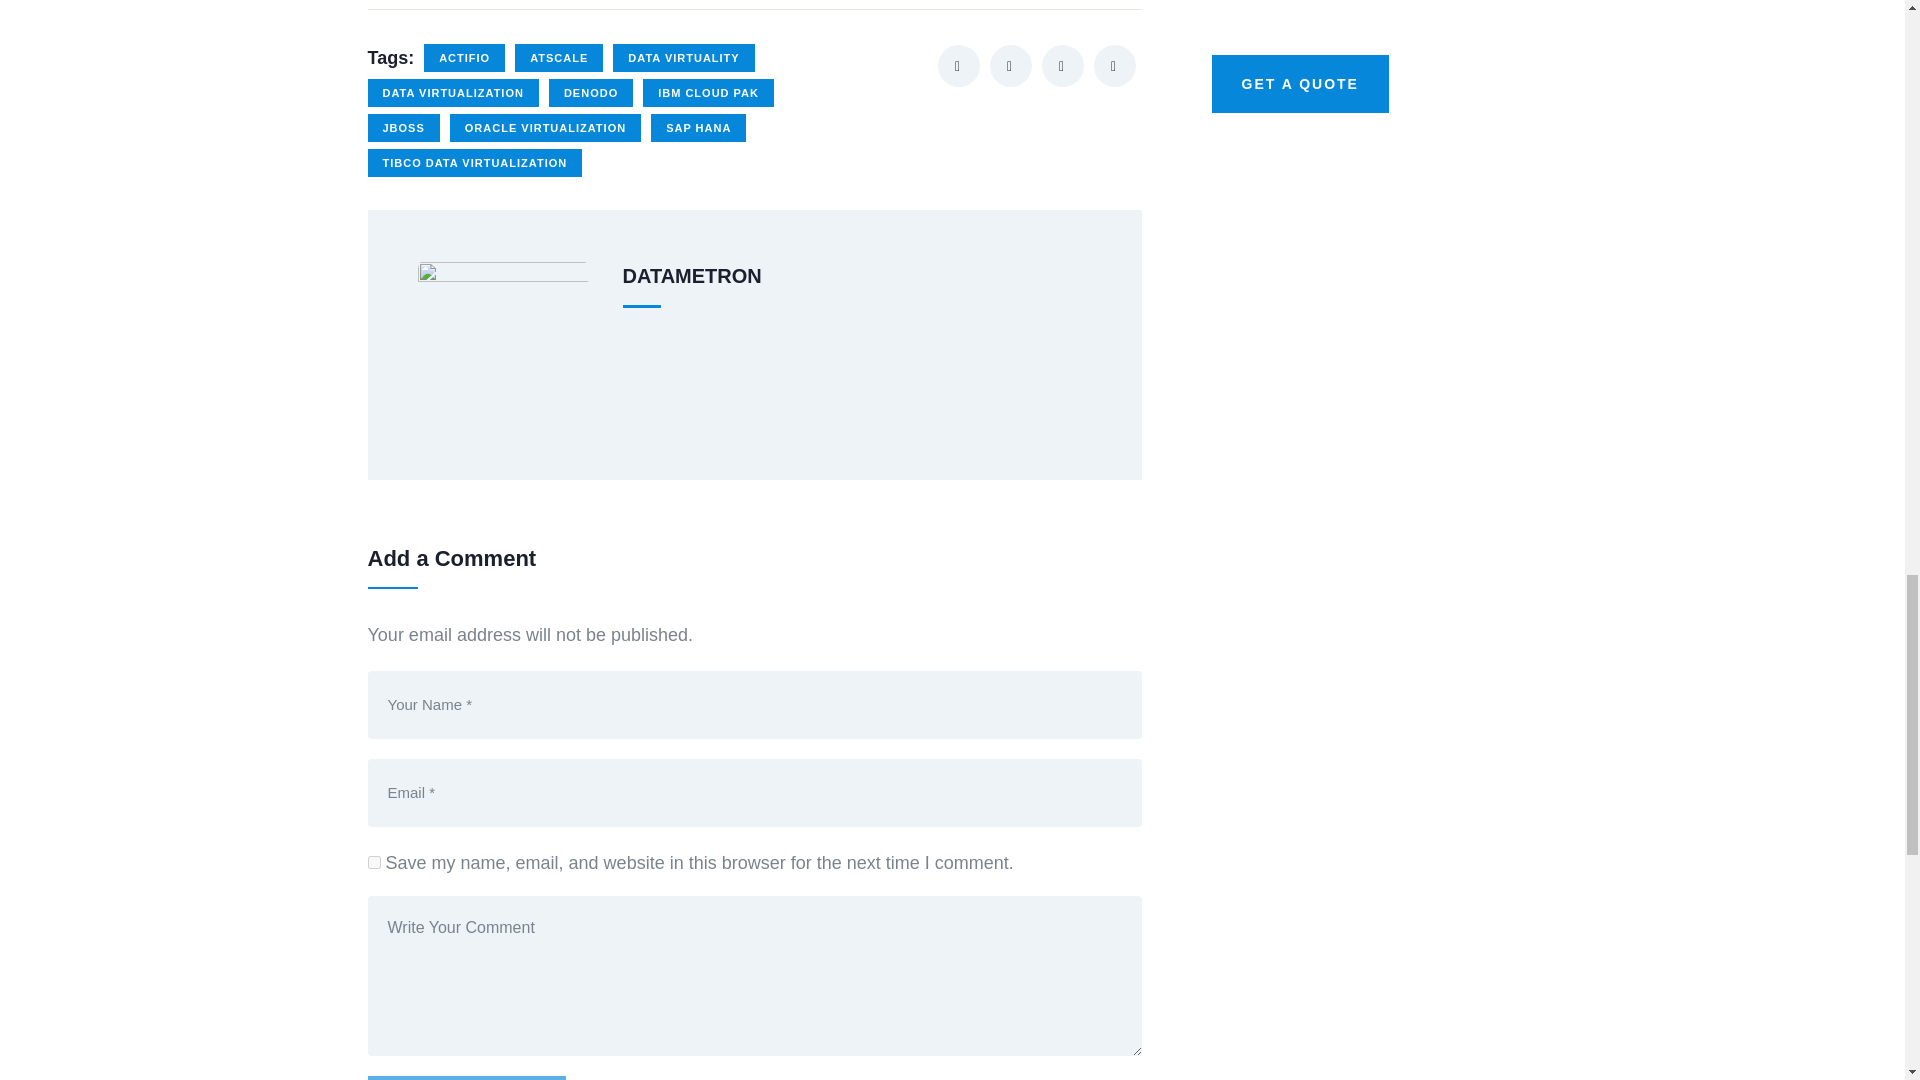 The height and width of the screenshot is (1080, 1920). What do you see at coordinates (467, 1078) in the screenshot?
I see `Post Comment` at bounding box center [467, 1078].